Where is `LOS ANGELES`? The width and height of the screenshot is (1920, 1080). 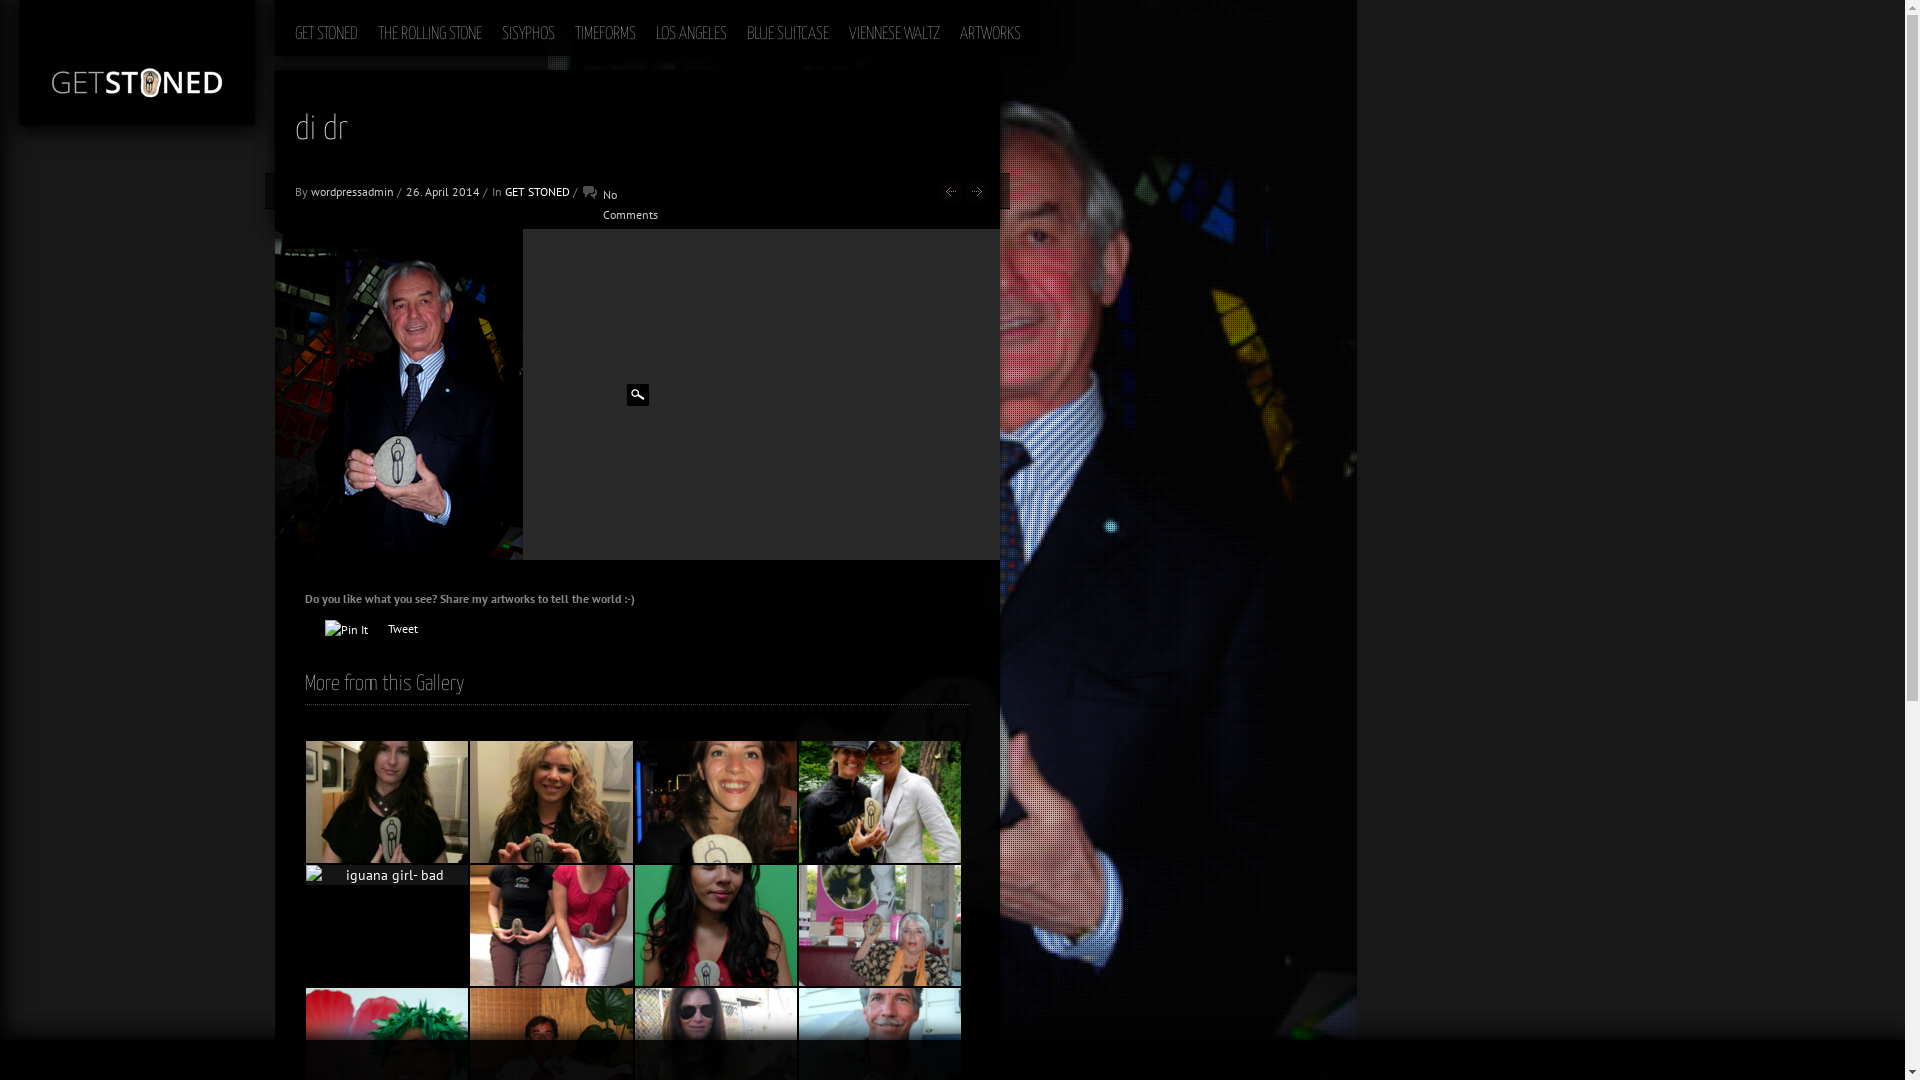
LOS ANGELES is located at coordinates (692, 28).